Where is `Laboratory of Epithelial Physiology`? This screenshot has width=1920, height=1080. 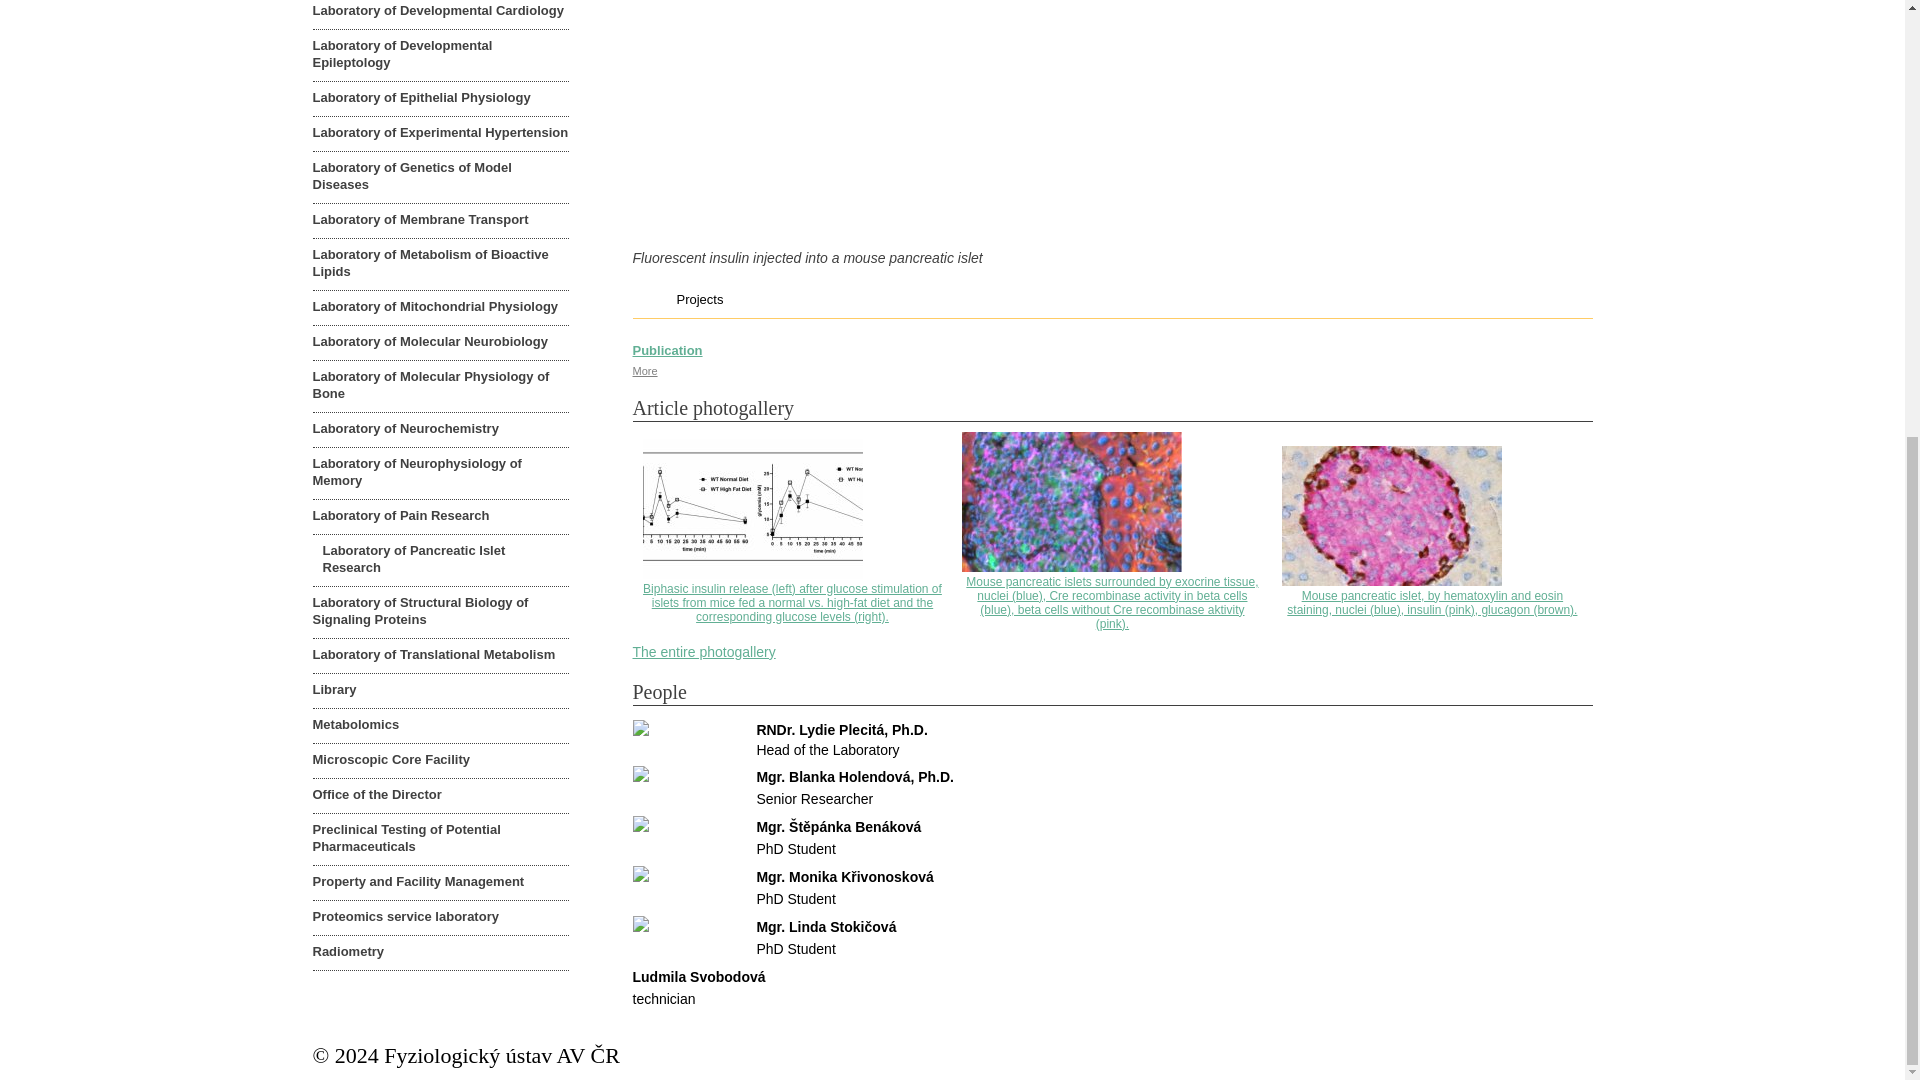 Laboratory of Epithelial Physiology is located at coordinates (440, 98).